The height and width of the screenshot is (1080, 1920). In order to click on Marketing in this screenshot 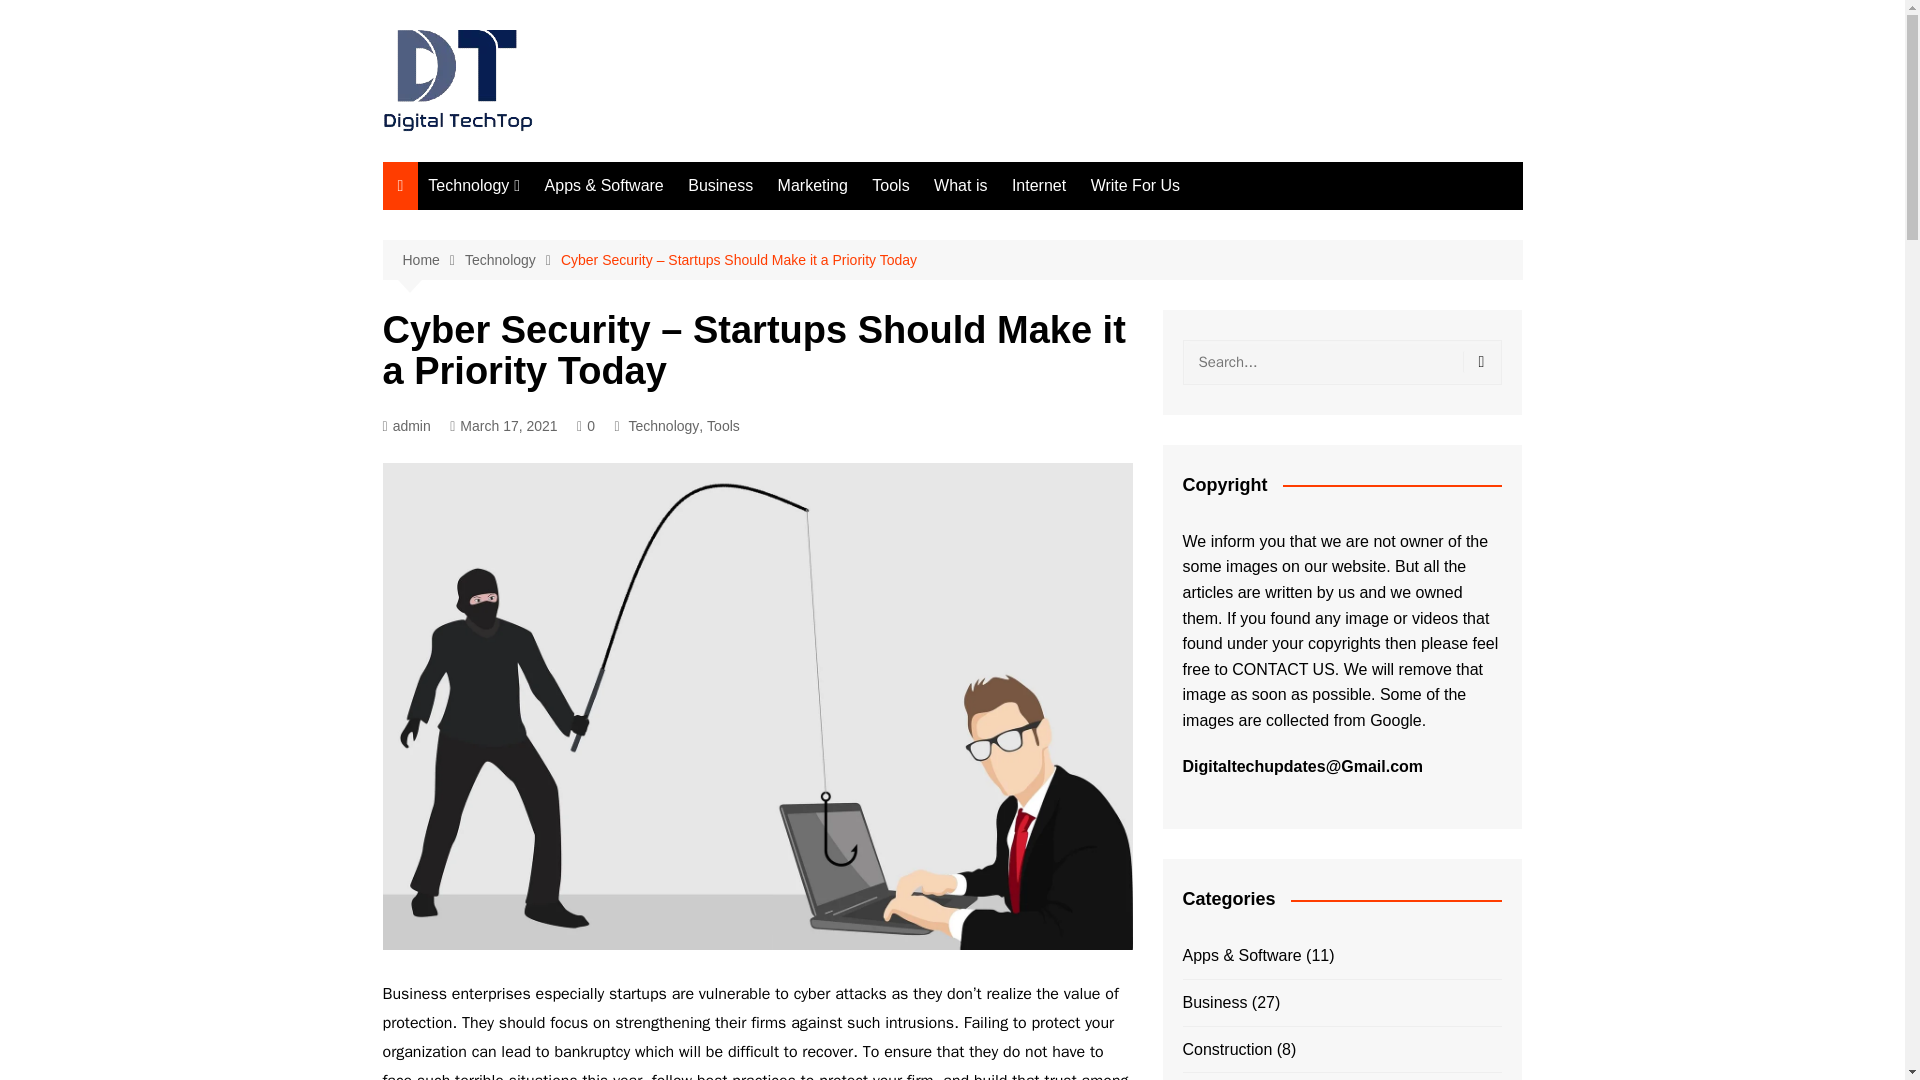, I will do `click(813, 186)`.